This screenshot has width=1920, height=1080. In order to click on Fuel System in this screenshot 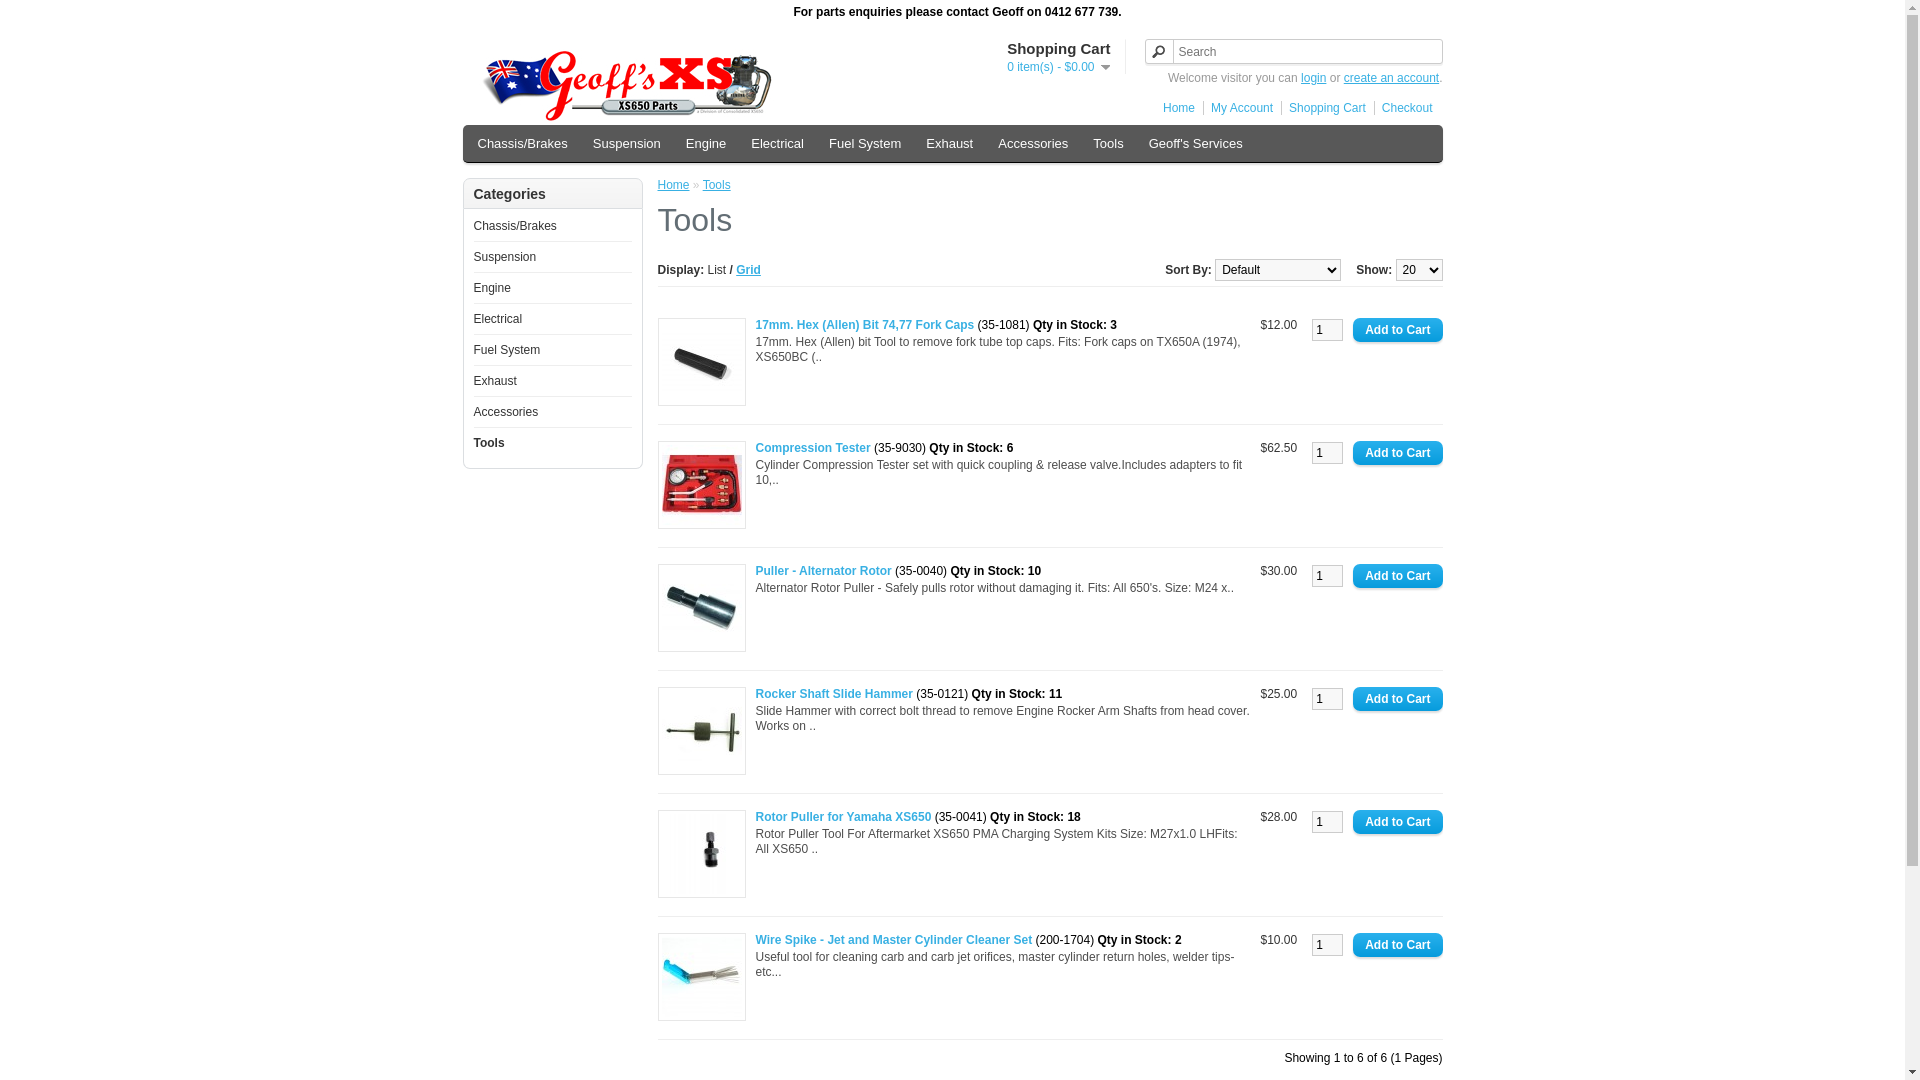, I will do `click(865, 144)`.